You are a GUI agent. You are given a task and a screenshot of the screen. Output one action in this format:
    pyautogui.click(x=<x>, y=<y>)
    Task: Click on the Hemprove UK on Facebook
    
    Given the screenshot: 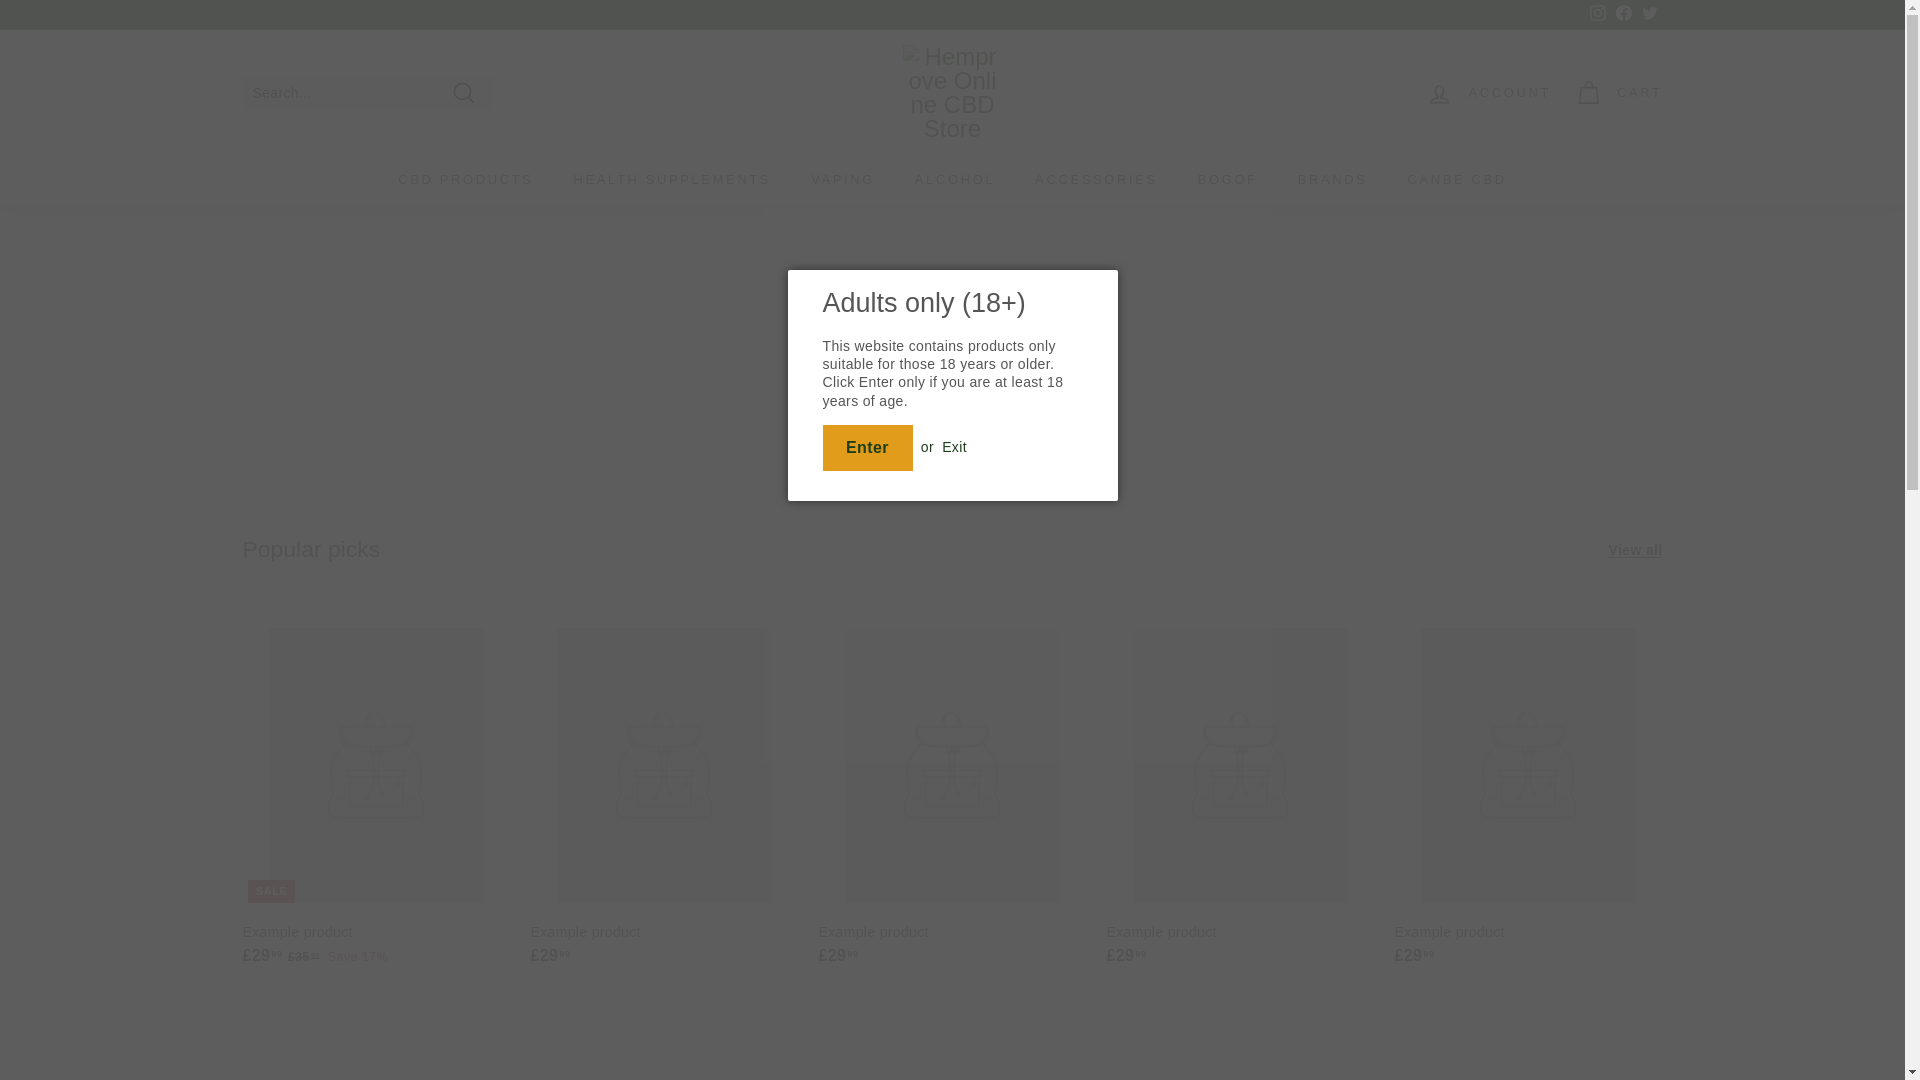 What is the action you would take?
    pyautogui.click(x=1622, y=15)
    